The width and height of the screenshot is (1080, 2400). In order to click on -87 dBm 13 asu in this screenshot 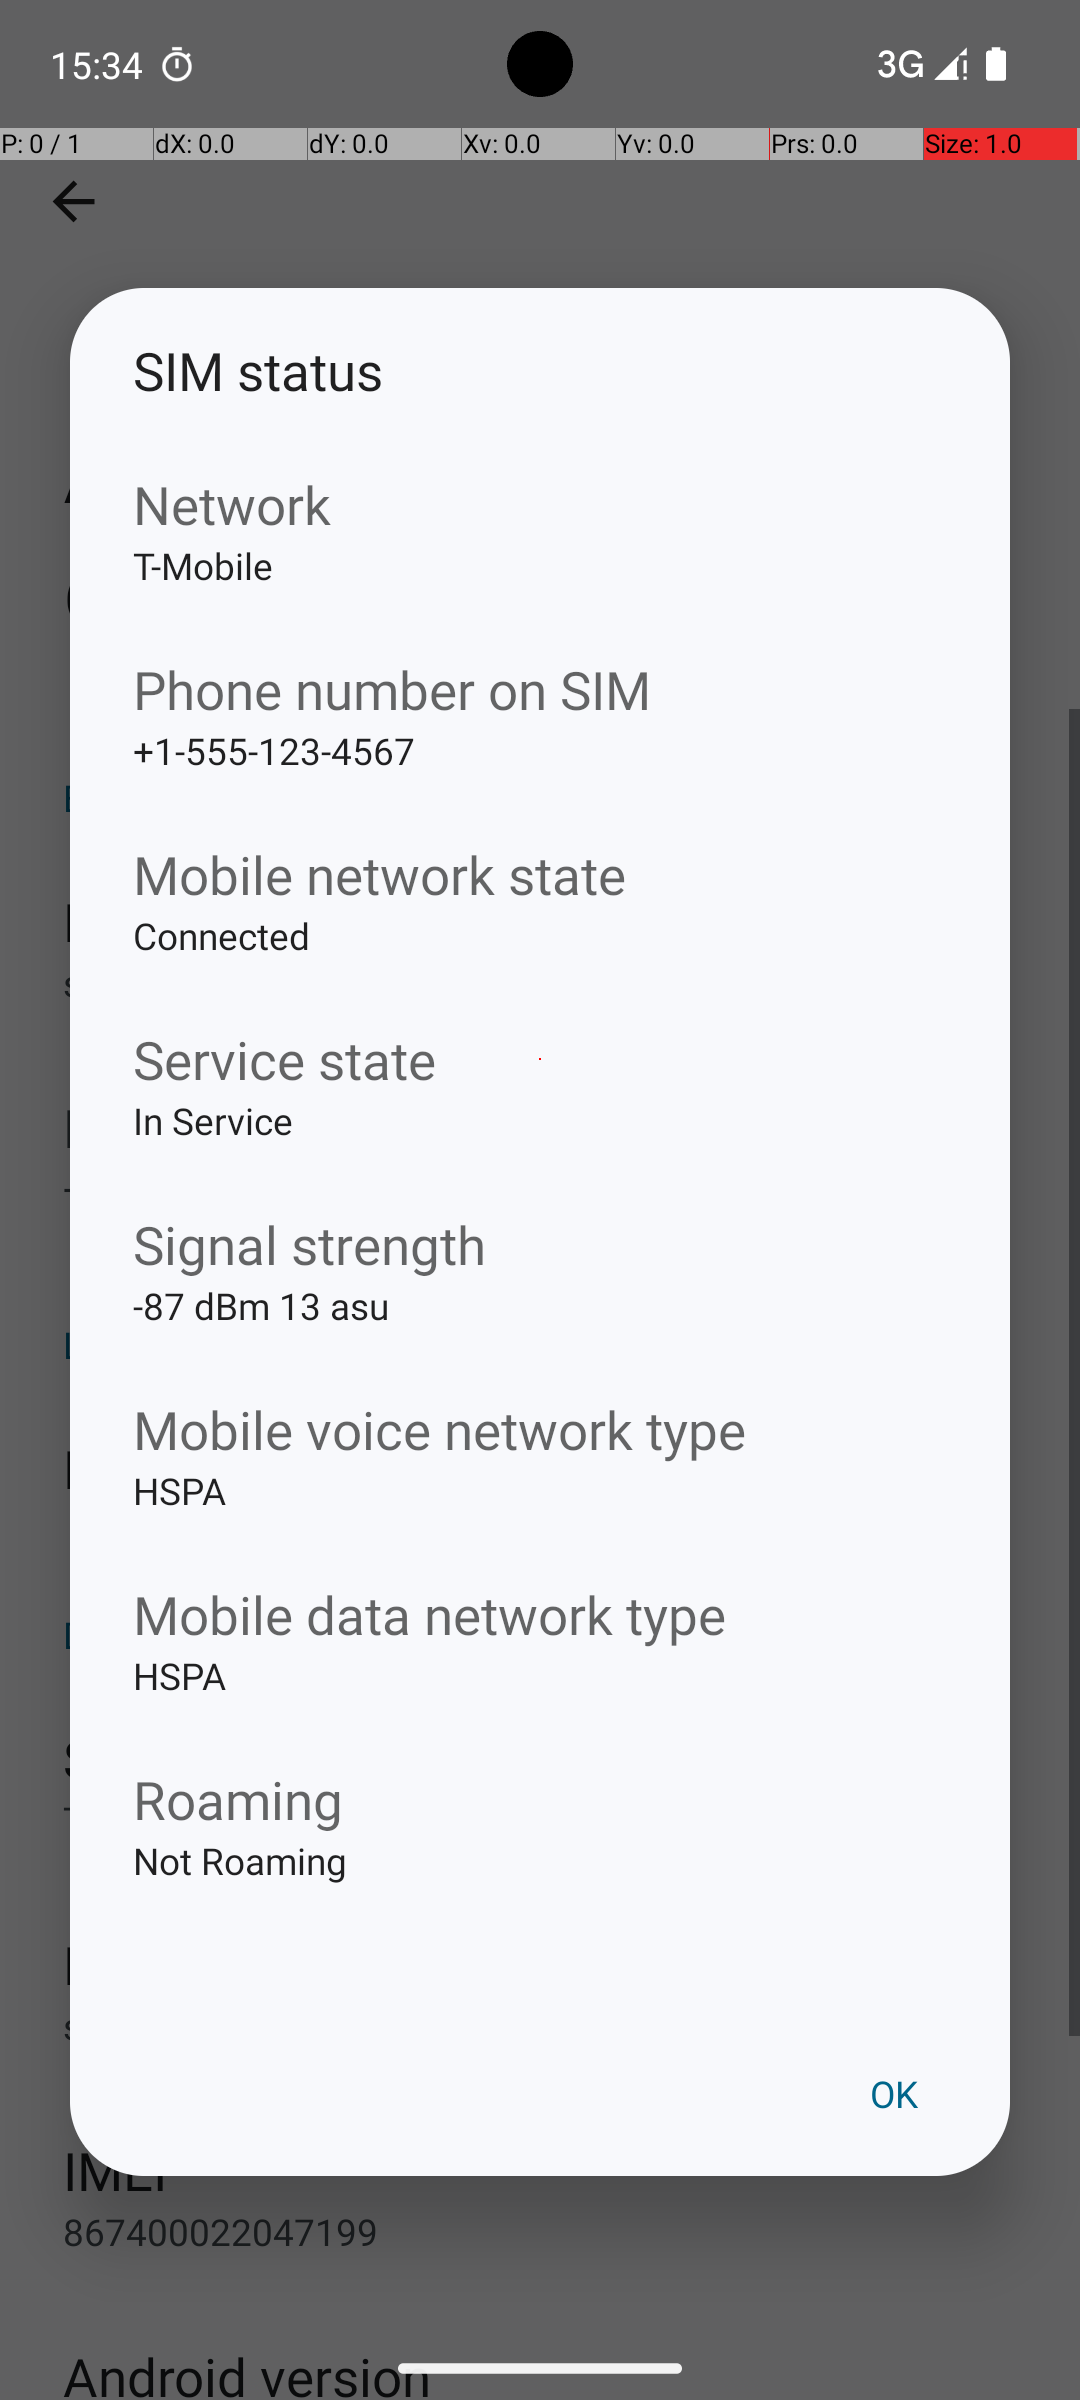, I will do `click(540, 1337)`.